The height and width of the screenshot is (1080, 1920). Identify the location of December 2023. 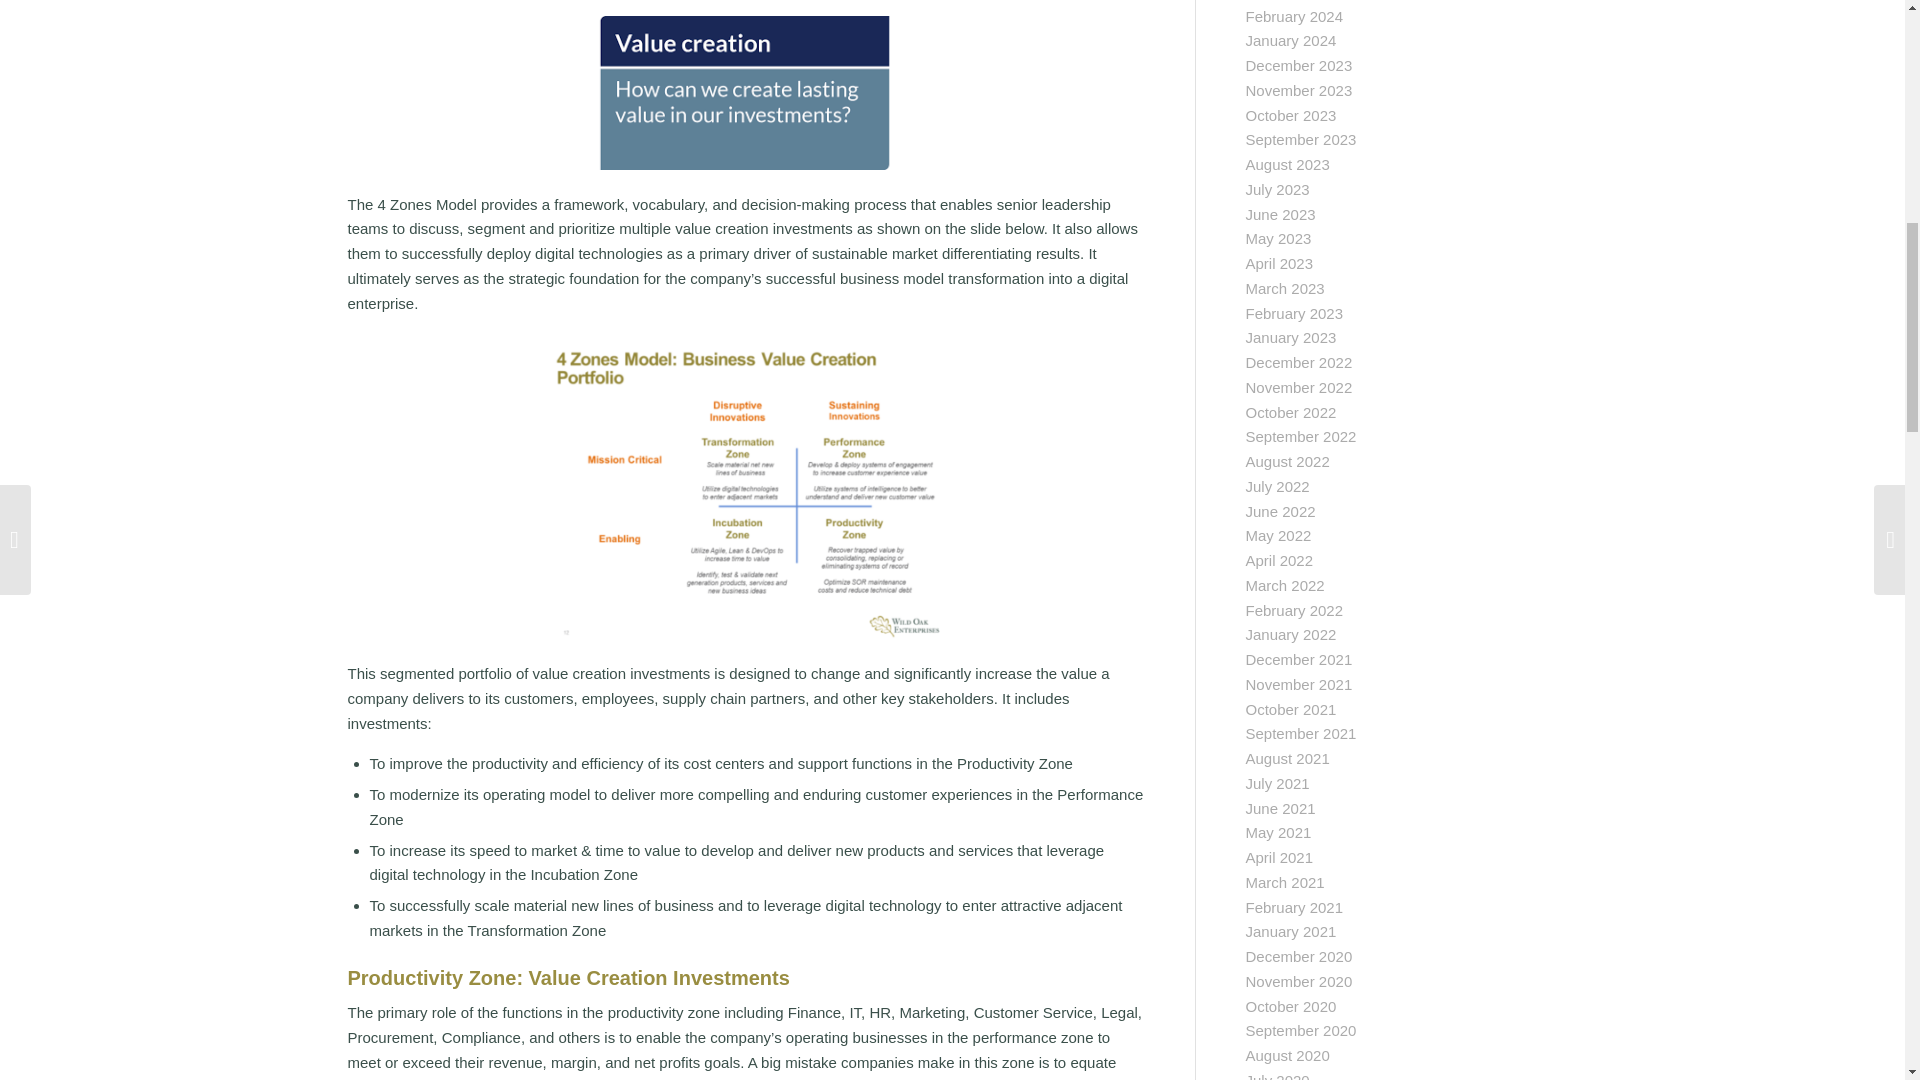
(1300, 66).